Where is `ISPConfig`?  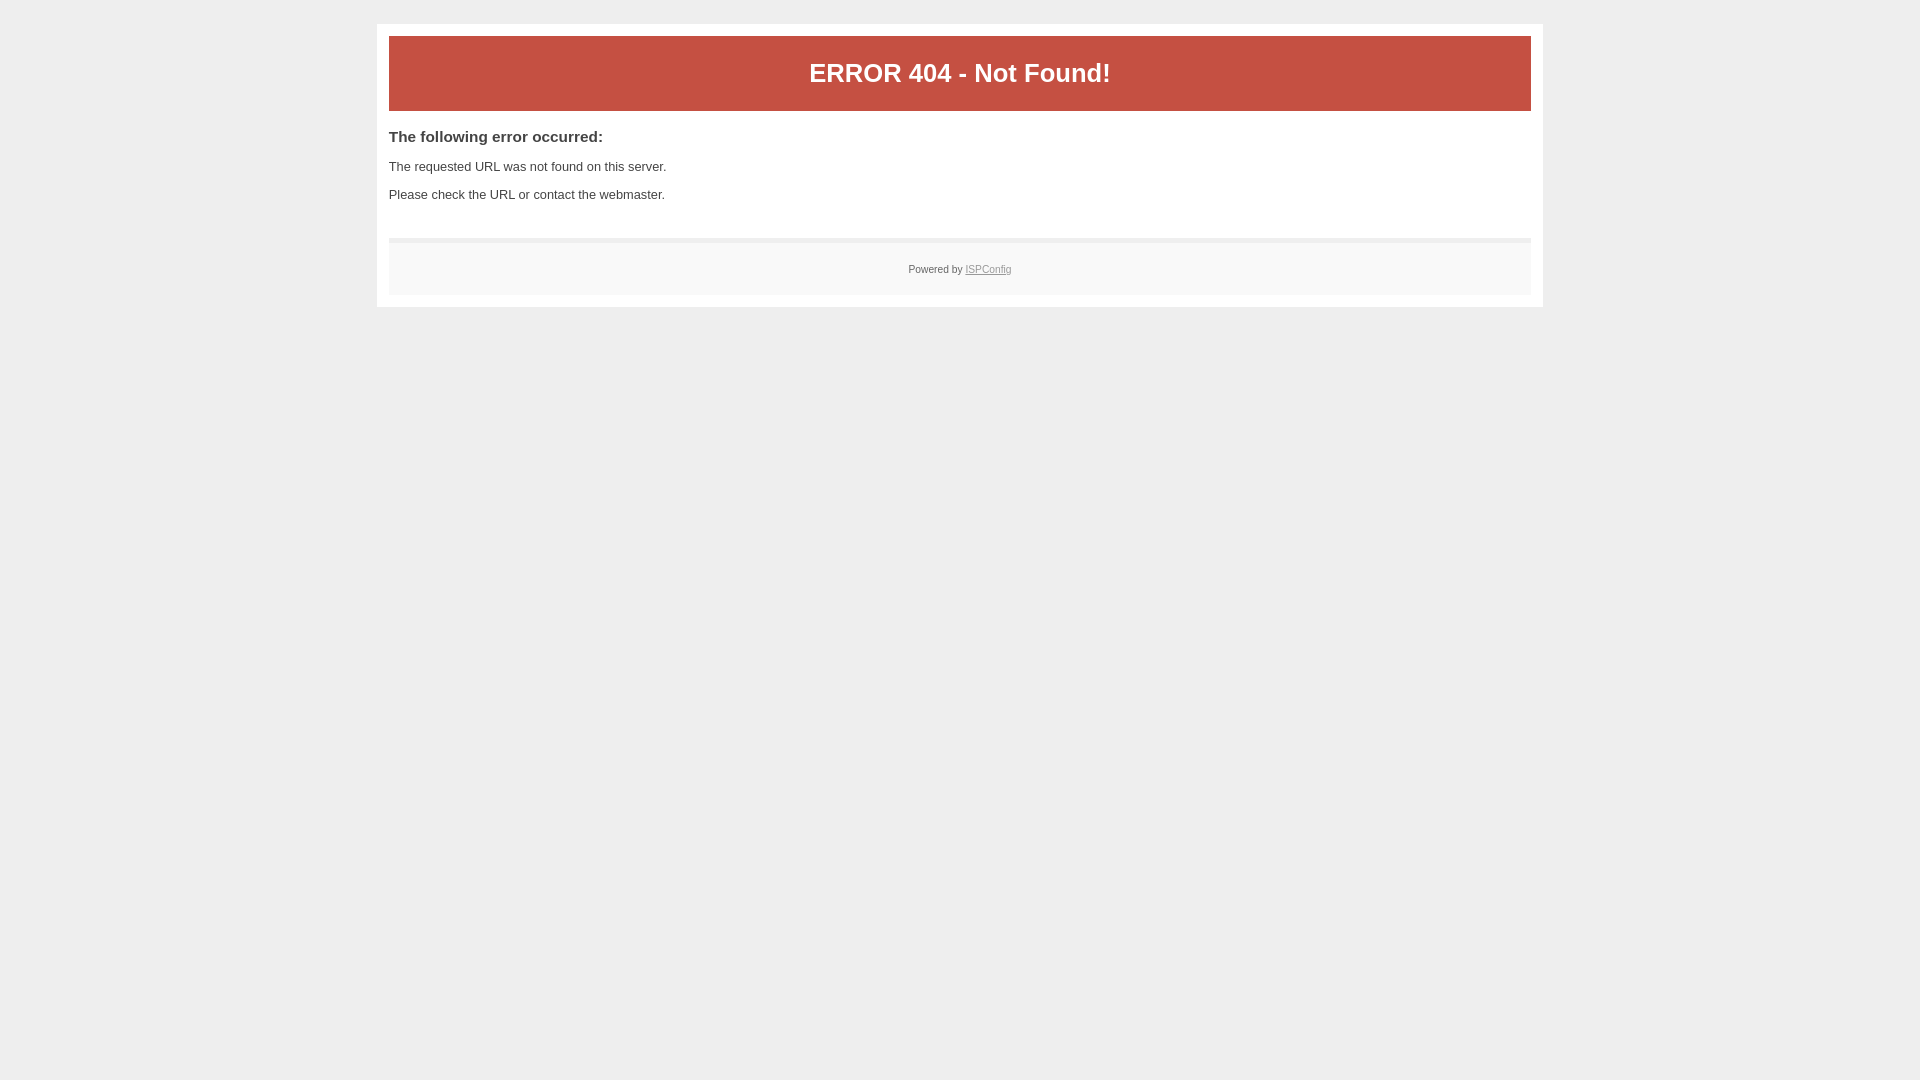 ISPConfig is located at coordinates (988, 269).